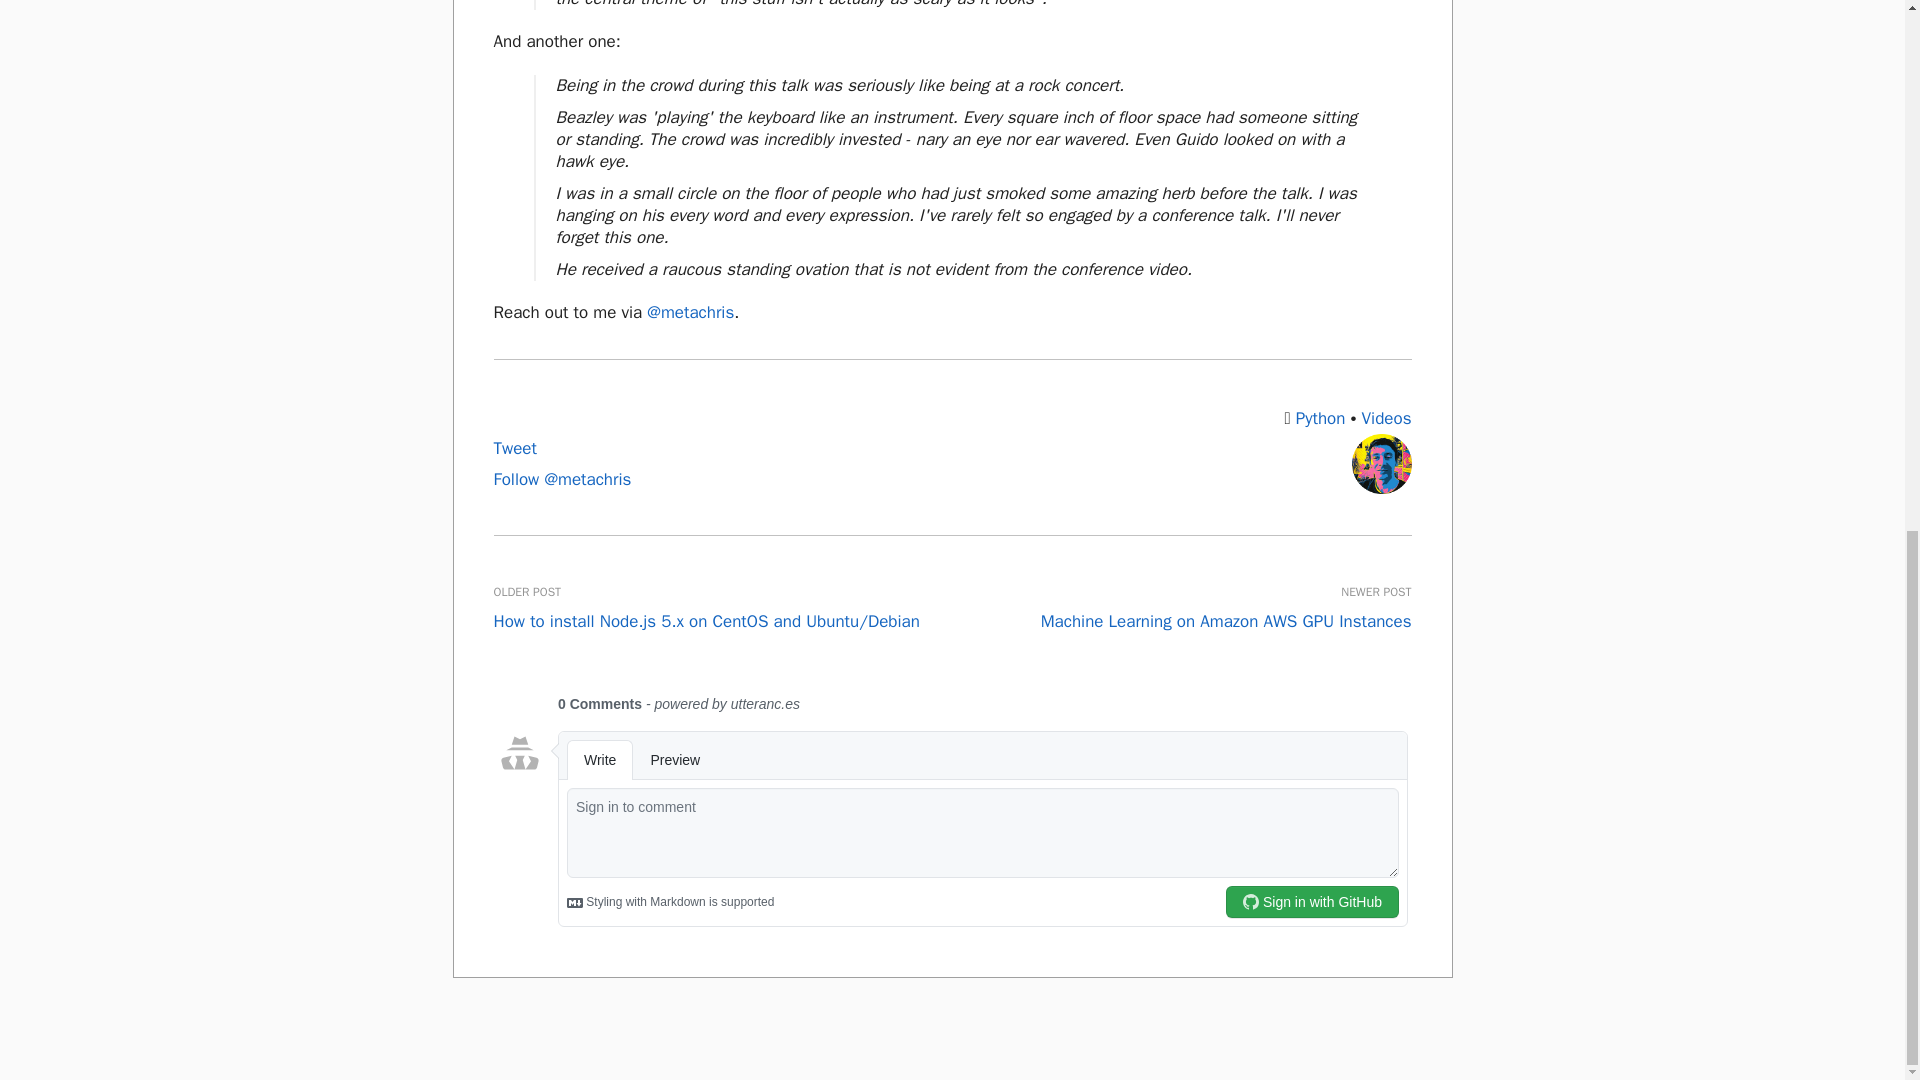  What do you see at coordinates (1320, 418) in the screenshot?
I see `Python` at bounding box center [1320, 418].